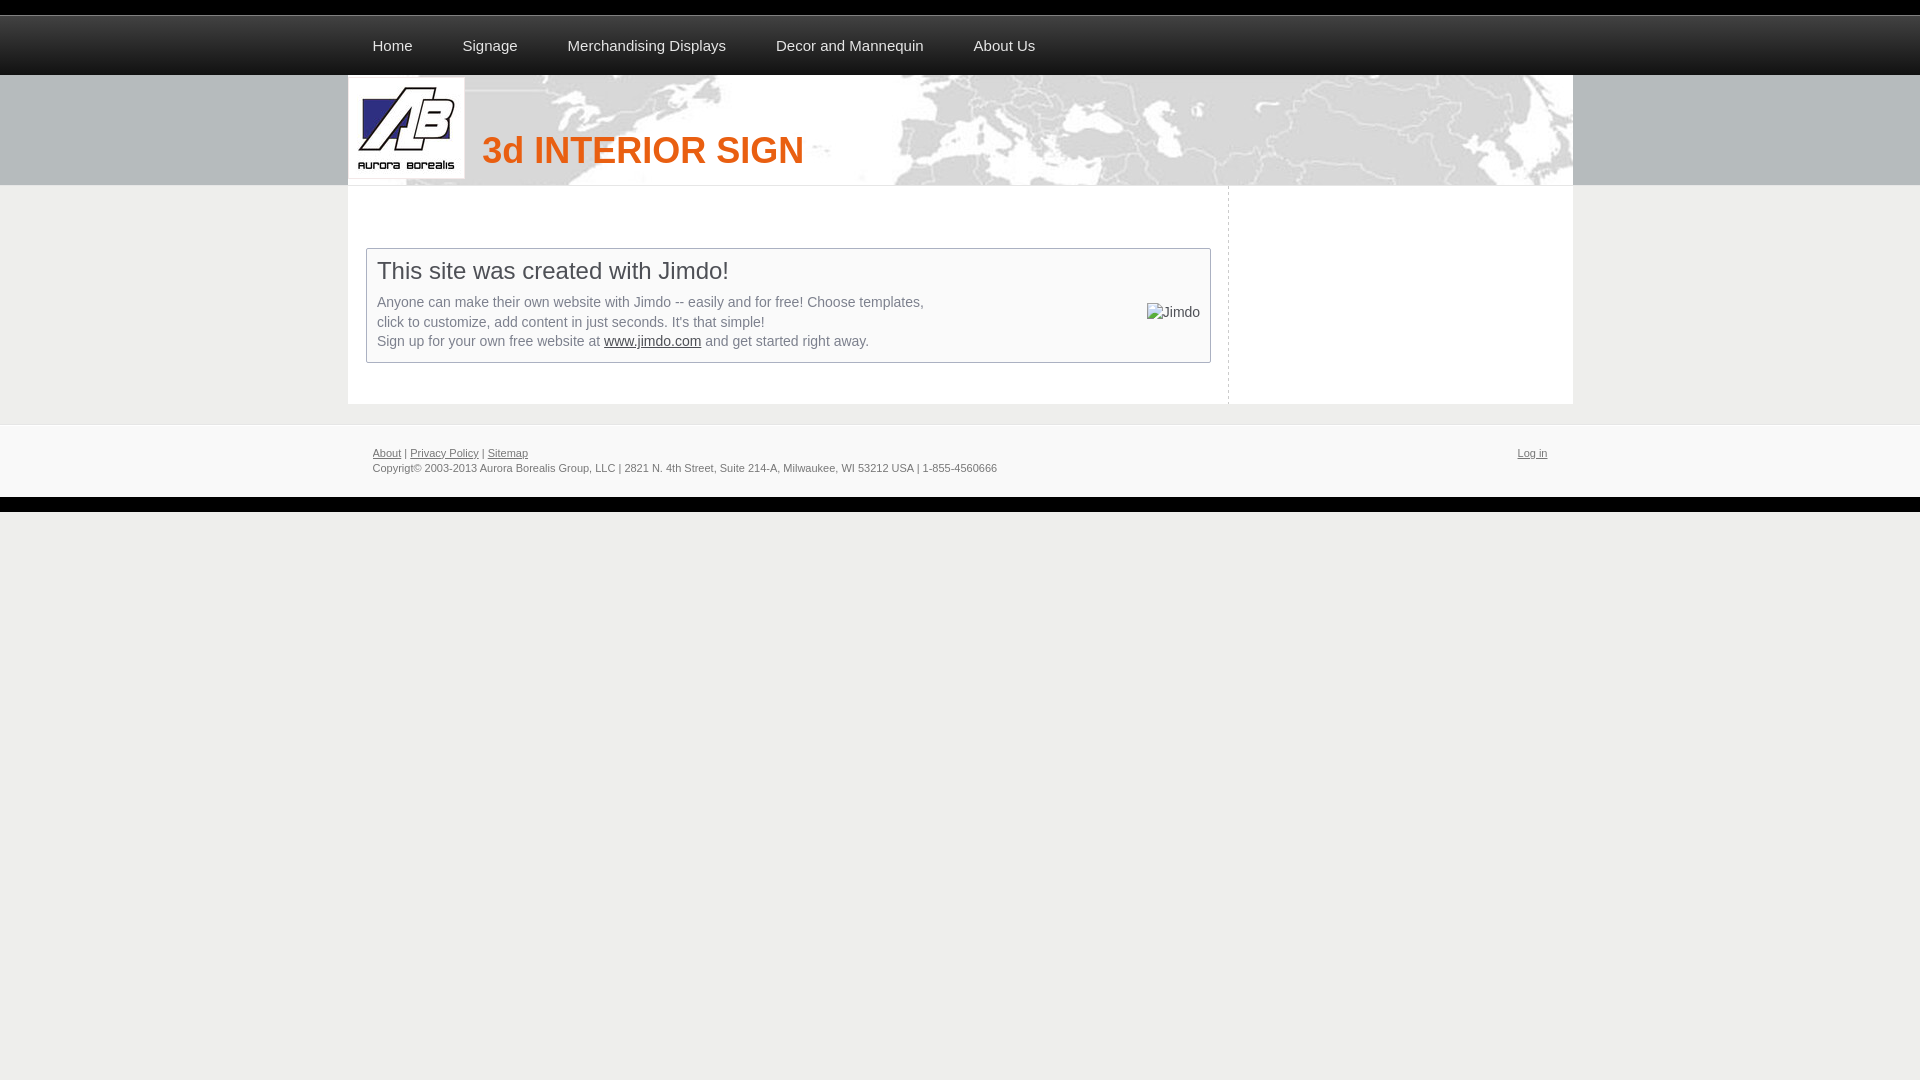 The height and width of the screenshot is (1080, 1920). Describe the element at coordinates (652, 341) in the screenshot. I see `www.jimdo.com` at that location.